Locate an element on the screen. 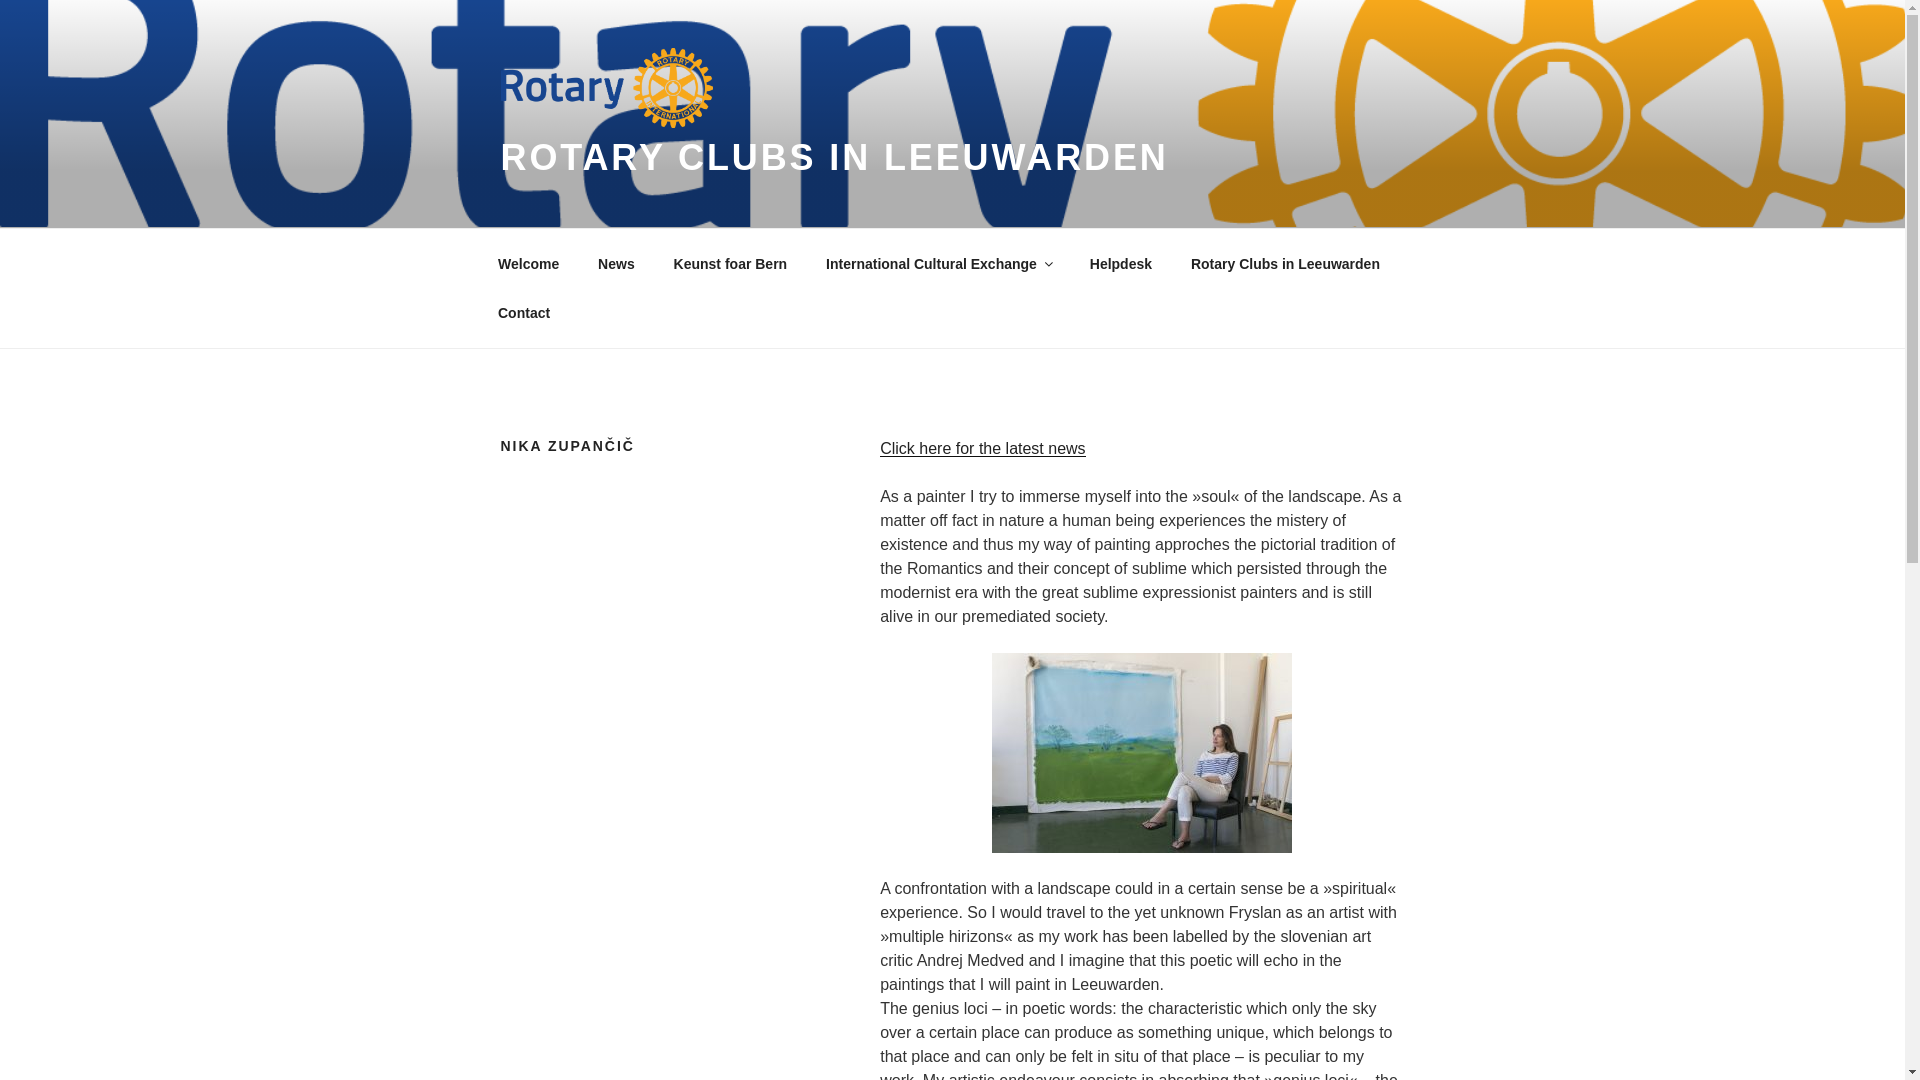  Rotary Clubs in Leeuwarden is located at coordinates (1285, 264).